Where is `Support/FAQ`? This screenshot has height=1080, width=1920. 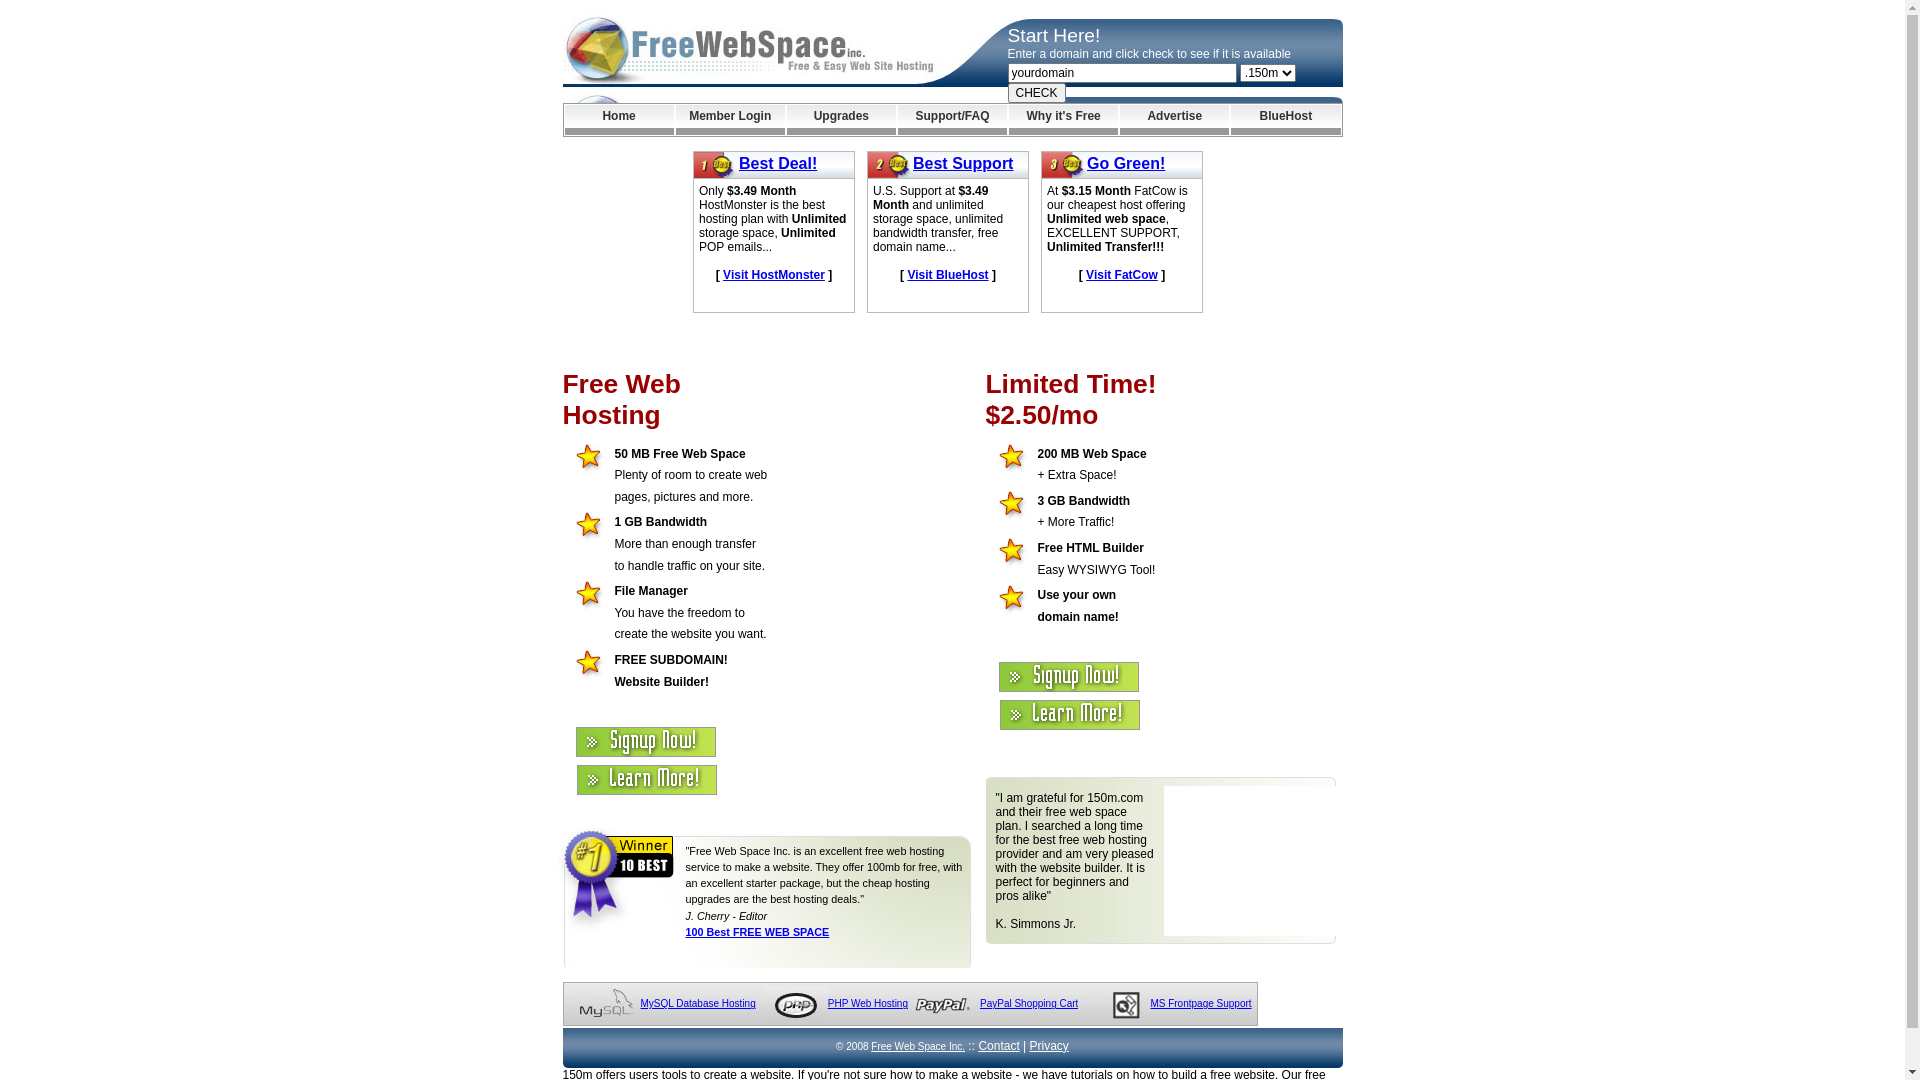 Support/FAQ is located at coordinates (952, 120).